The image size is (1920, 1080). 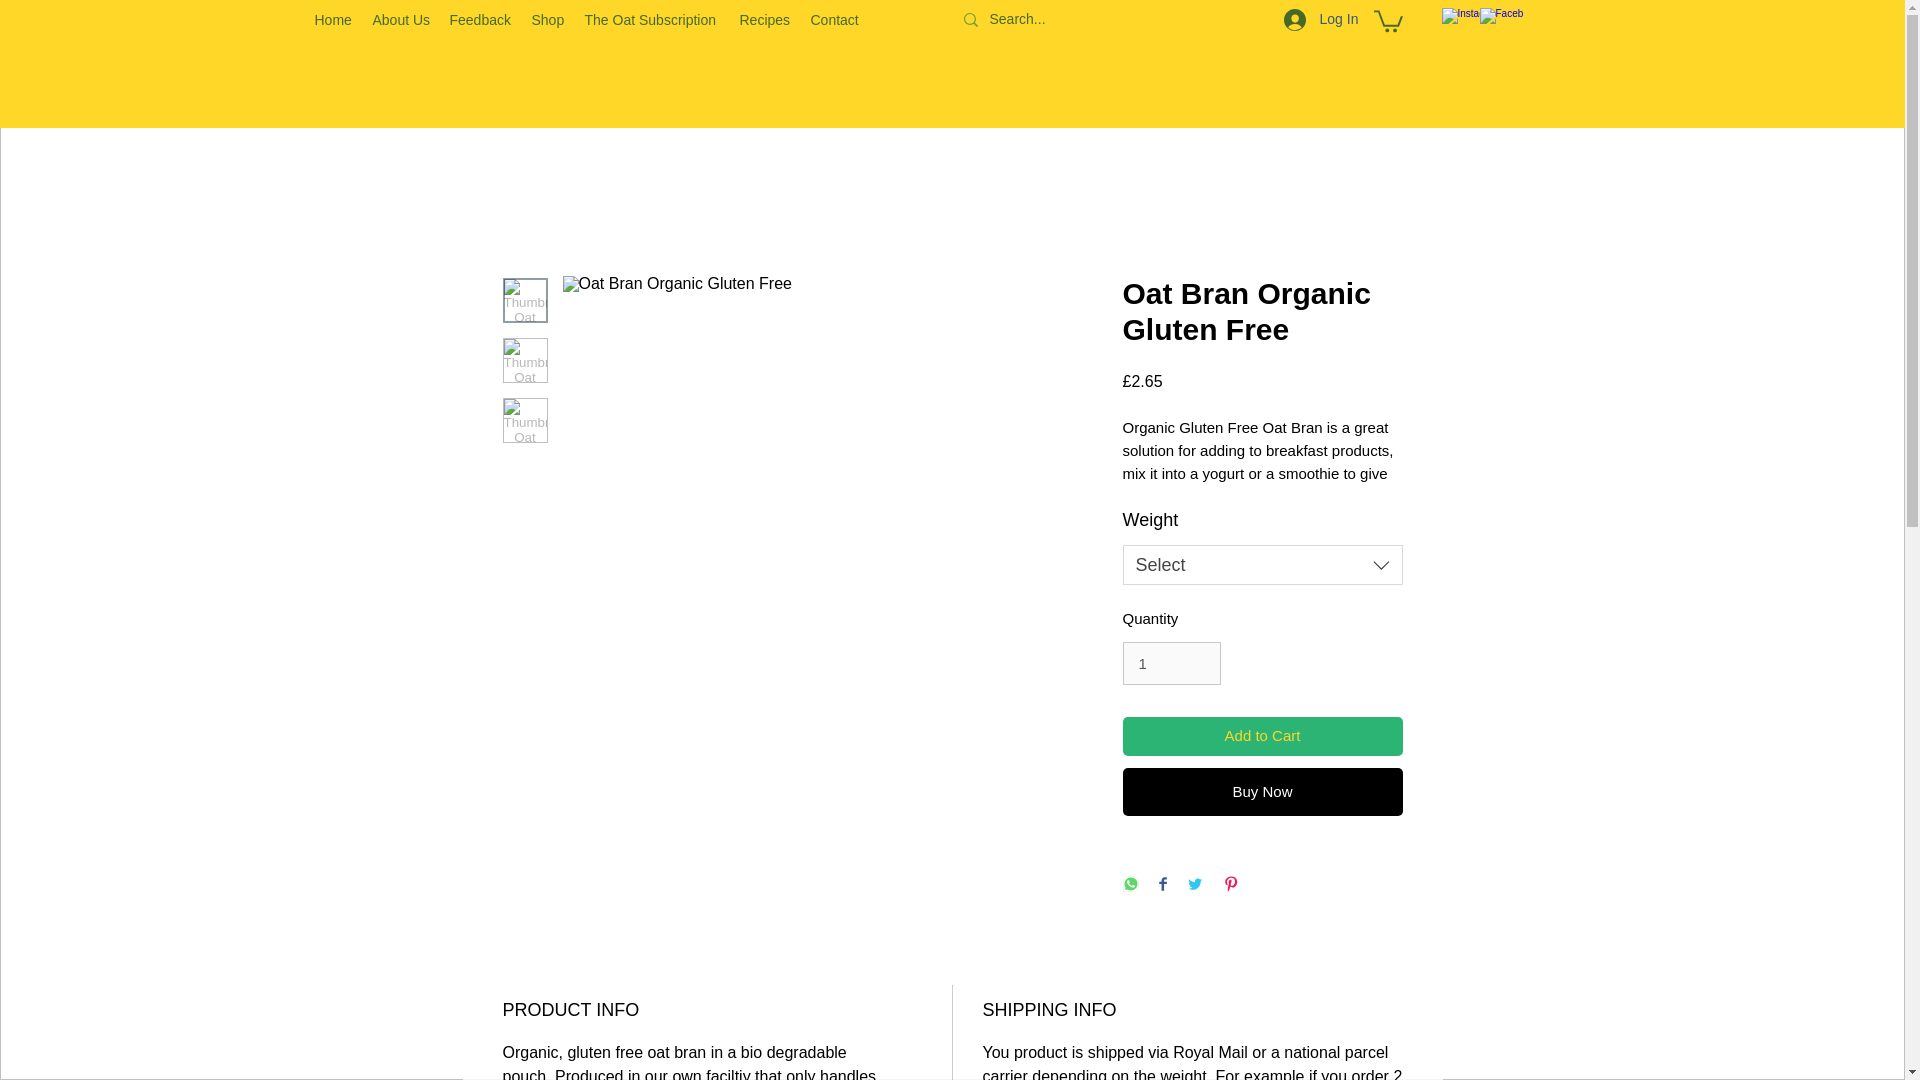 I want to click on 1, so click(x=1170, y=663).